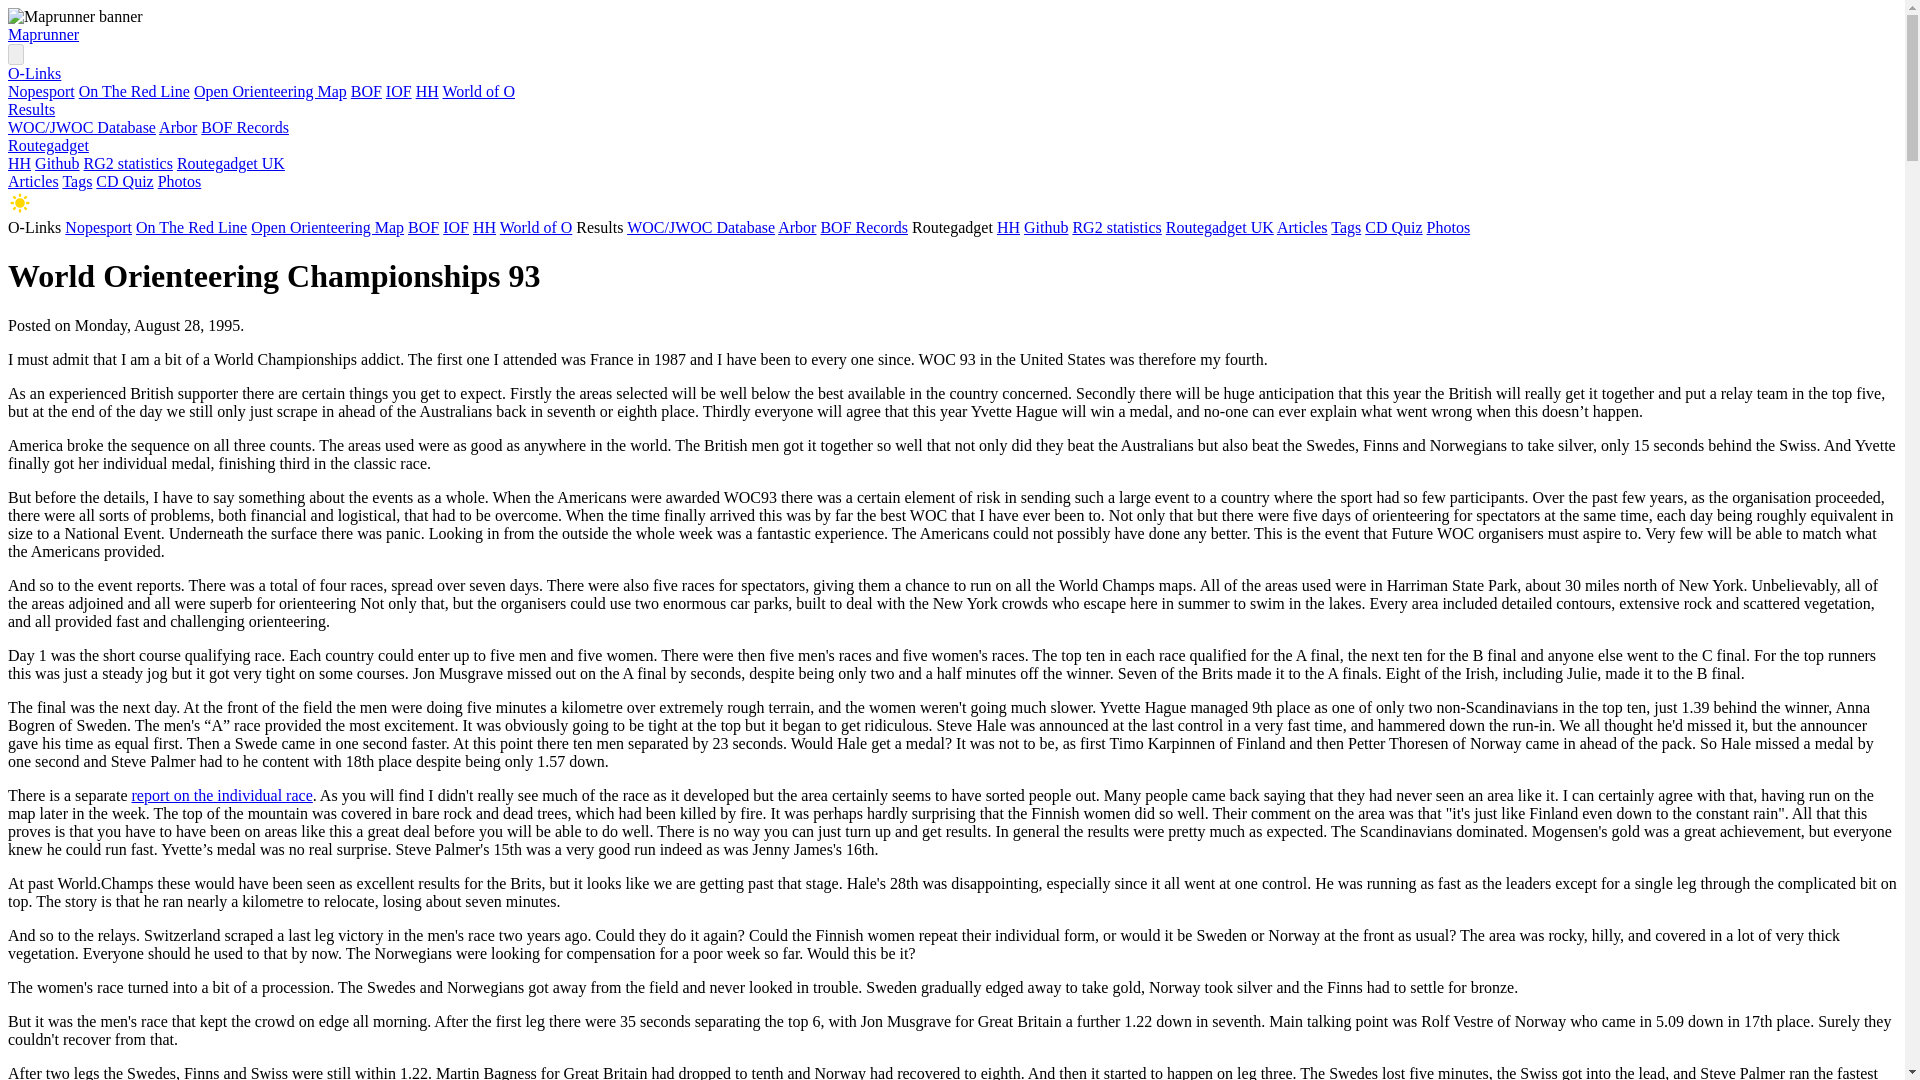 Image resolution: width=1920 pixels, height=1080 pixels. What do you see at coordinates (128, 163) in the screenshot?
I see `RG2 statistics` at bounding box center [128, 163].